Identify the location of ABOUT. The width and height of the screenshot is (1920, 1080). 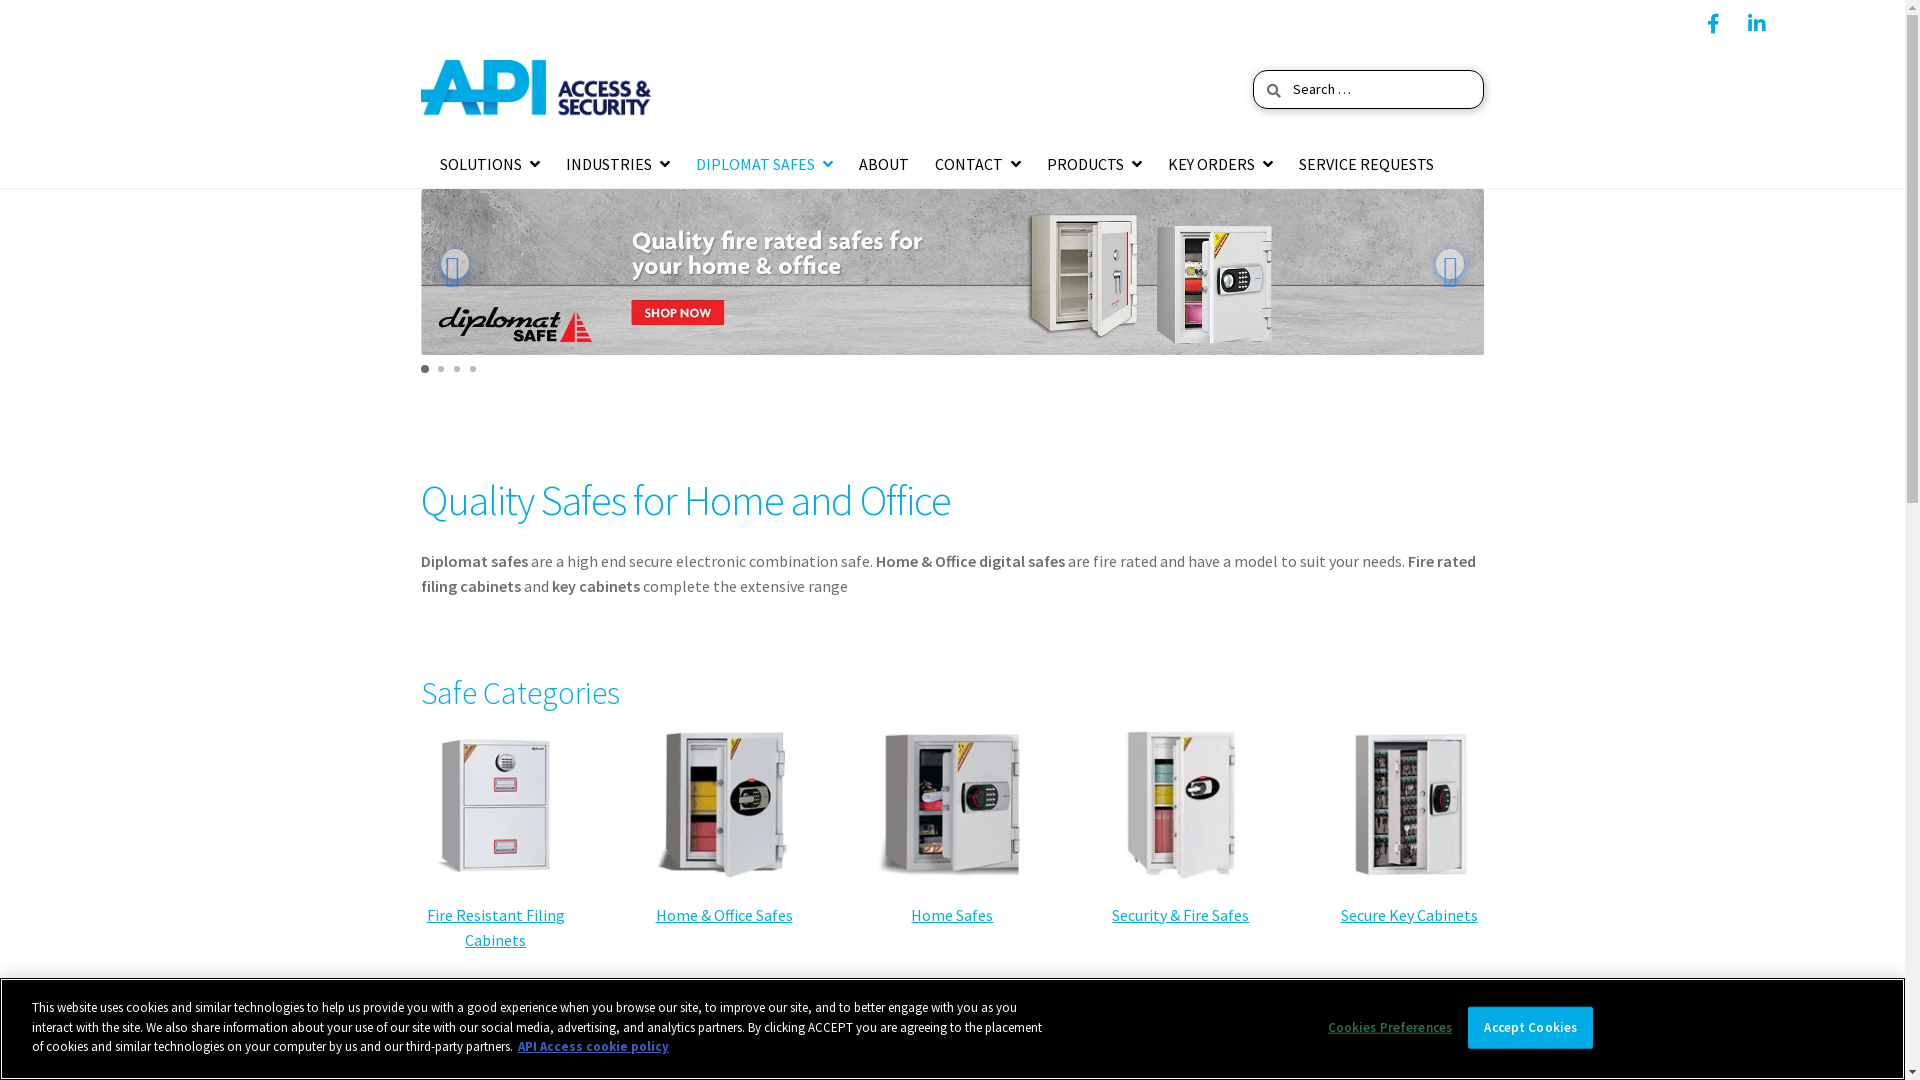
(884, 165).